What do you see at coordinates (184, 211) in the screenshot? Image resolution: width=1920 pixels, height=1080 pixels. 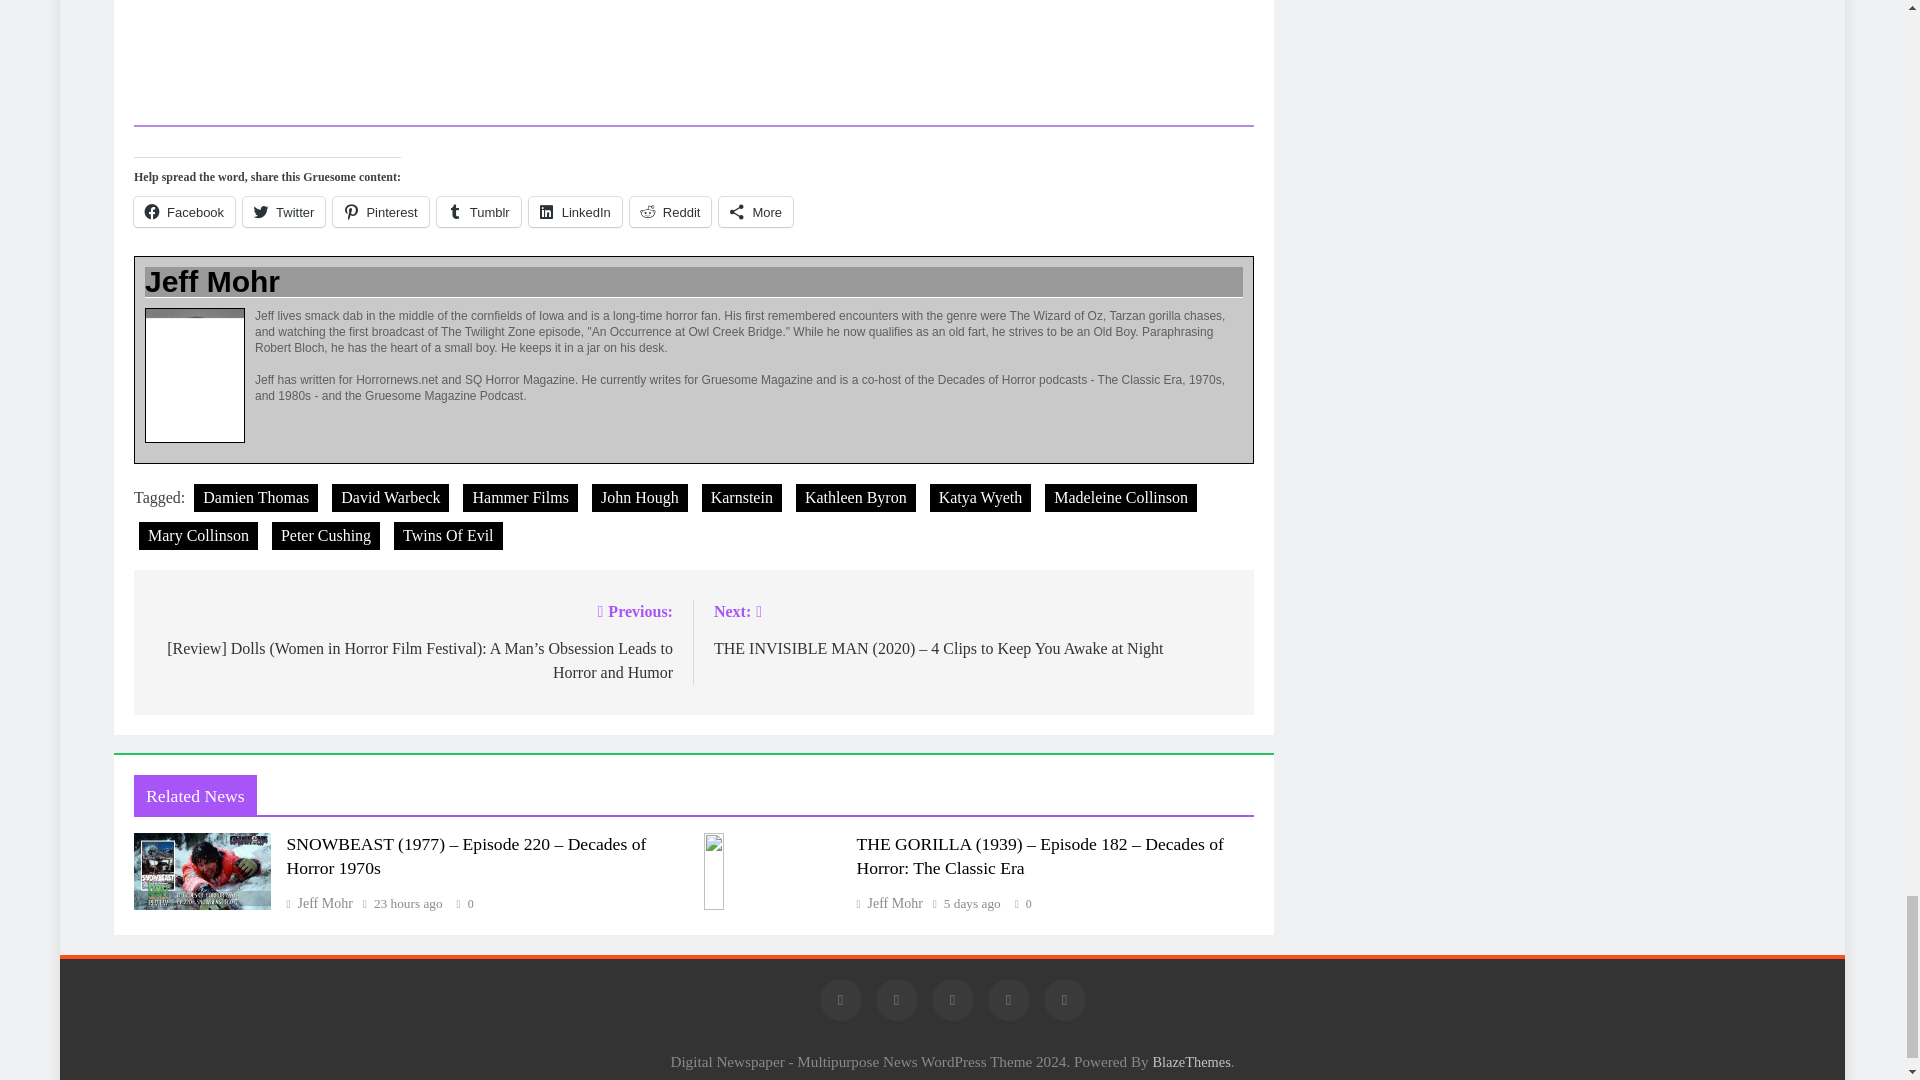 I see `Click to share on Facebook` at bounding box center [184, 211].